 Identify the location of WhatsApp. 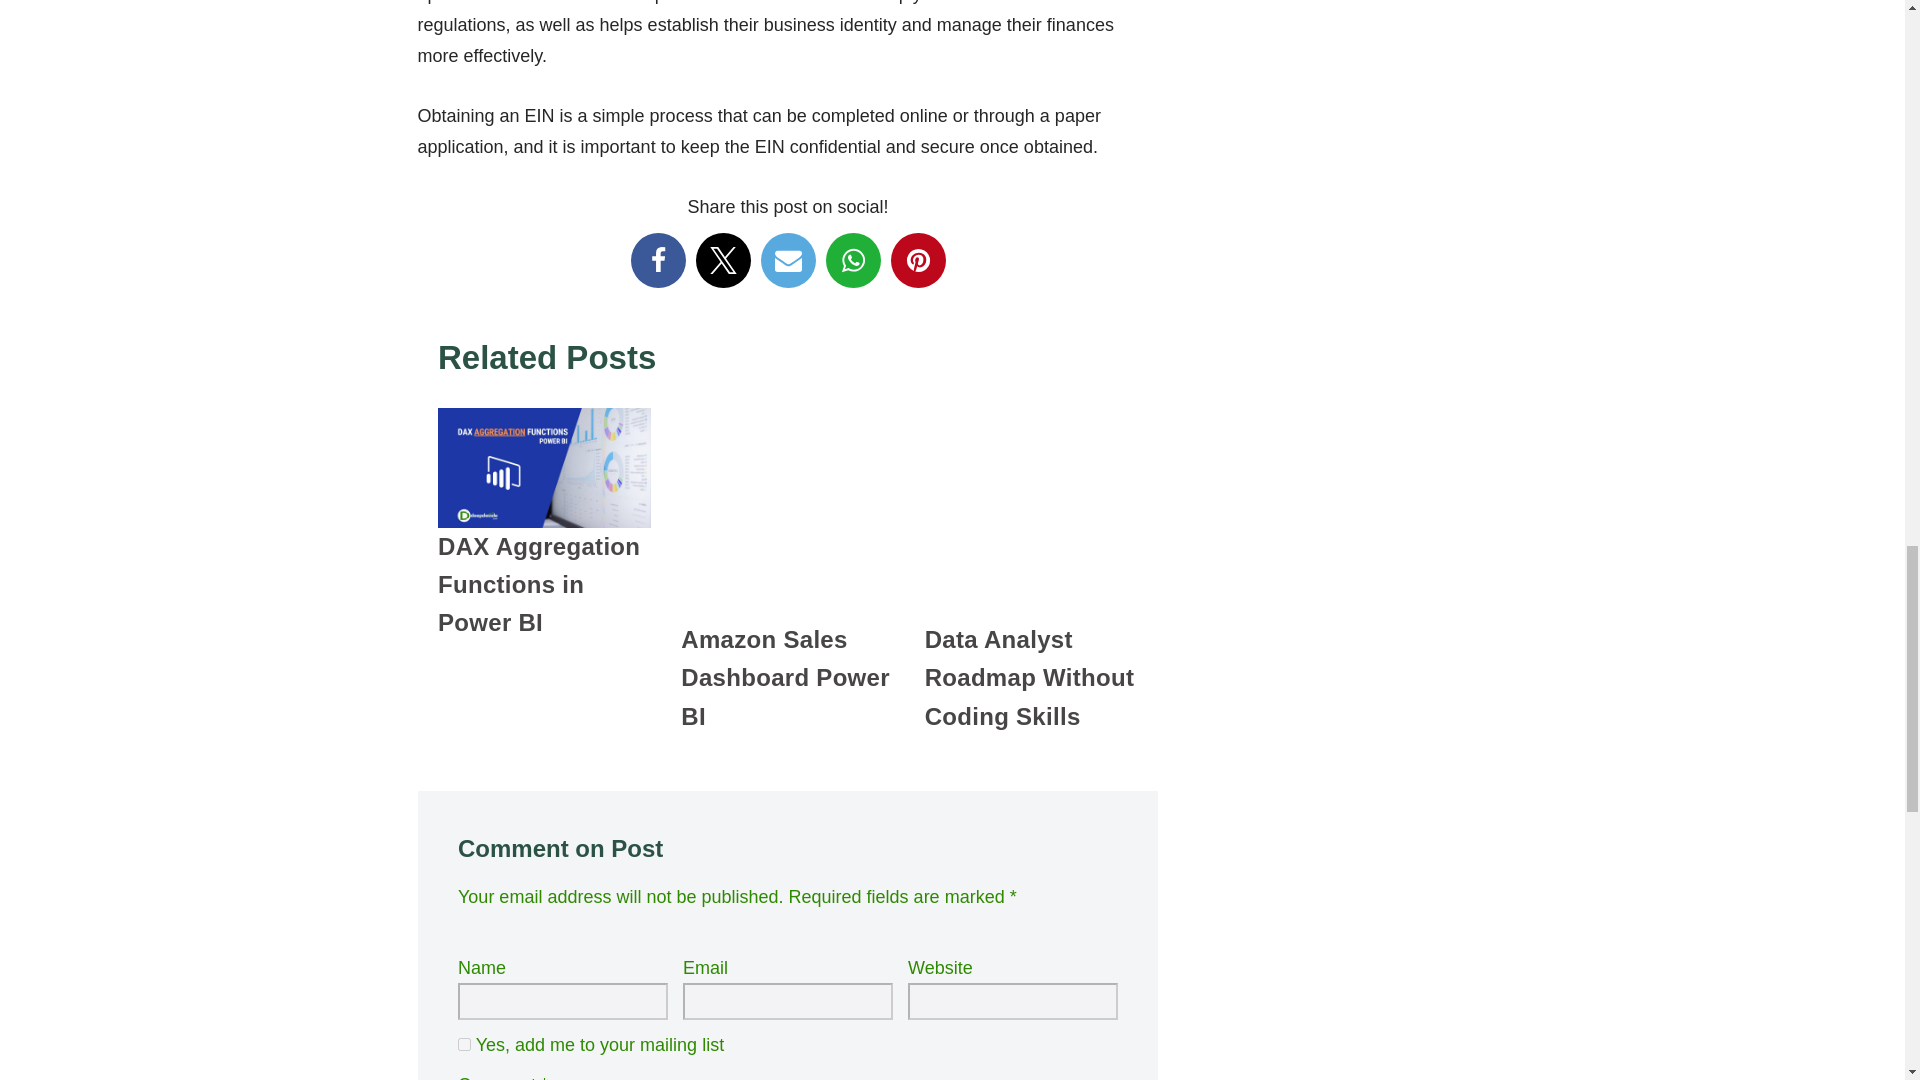
(852, 260).